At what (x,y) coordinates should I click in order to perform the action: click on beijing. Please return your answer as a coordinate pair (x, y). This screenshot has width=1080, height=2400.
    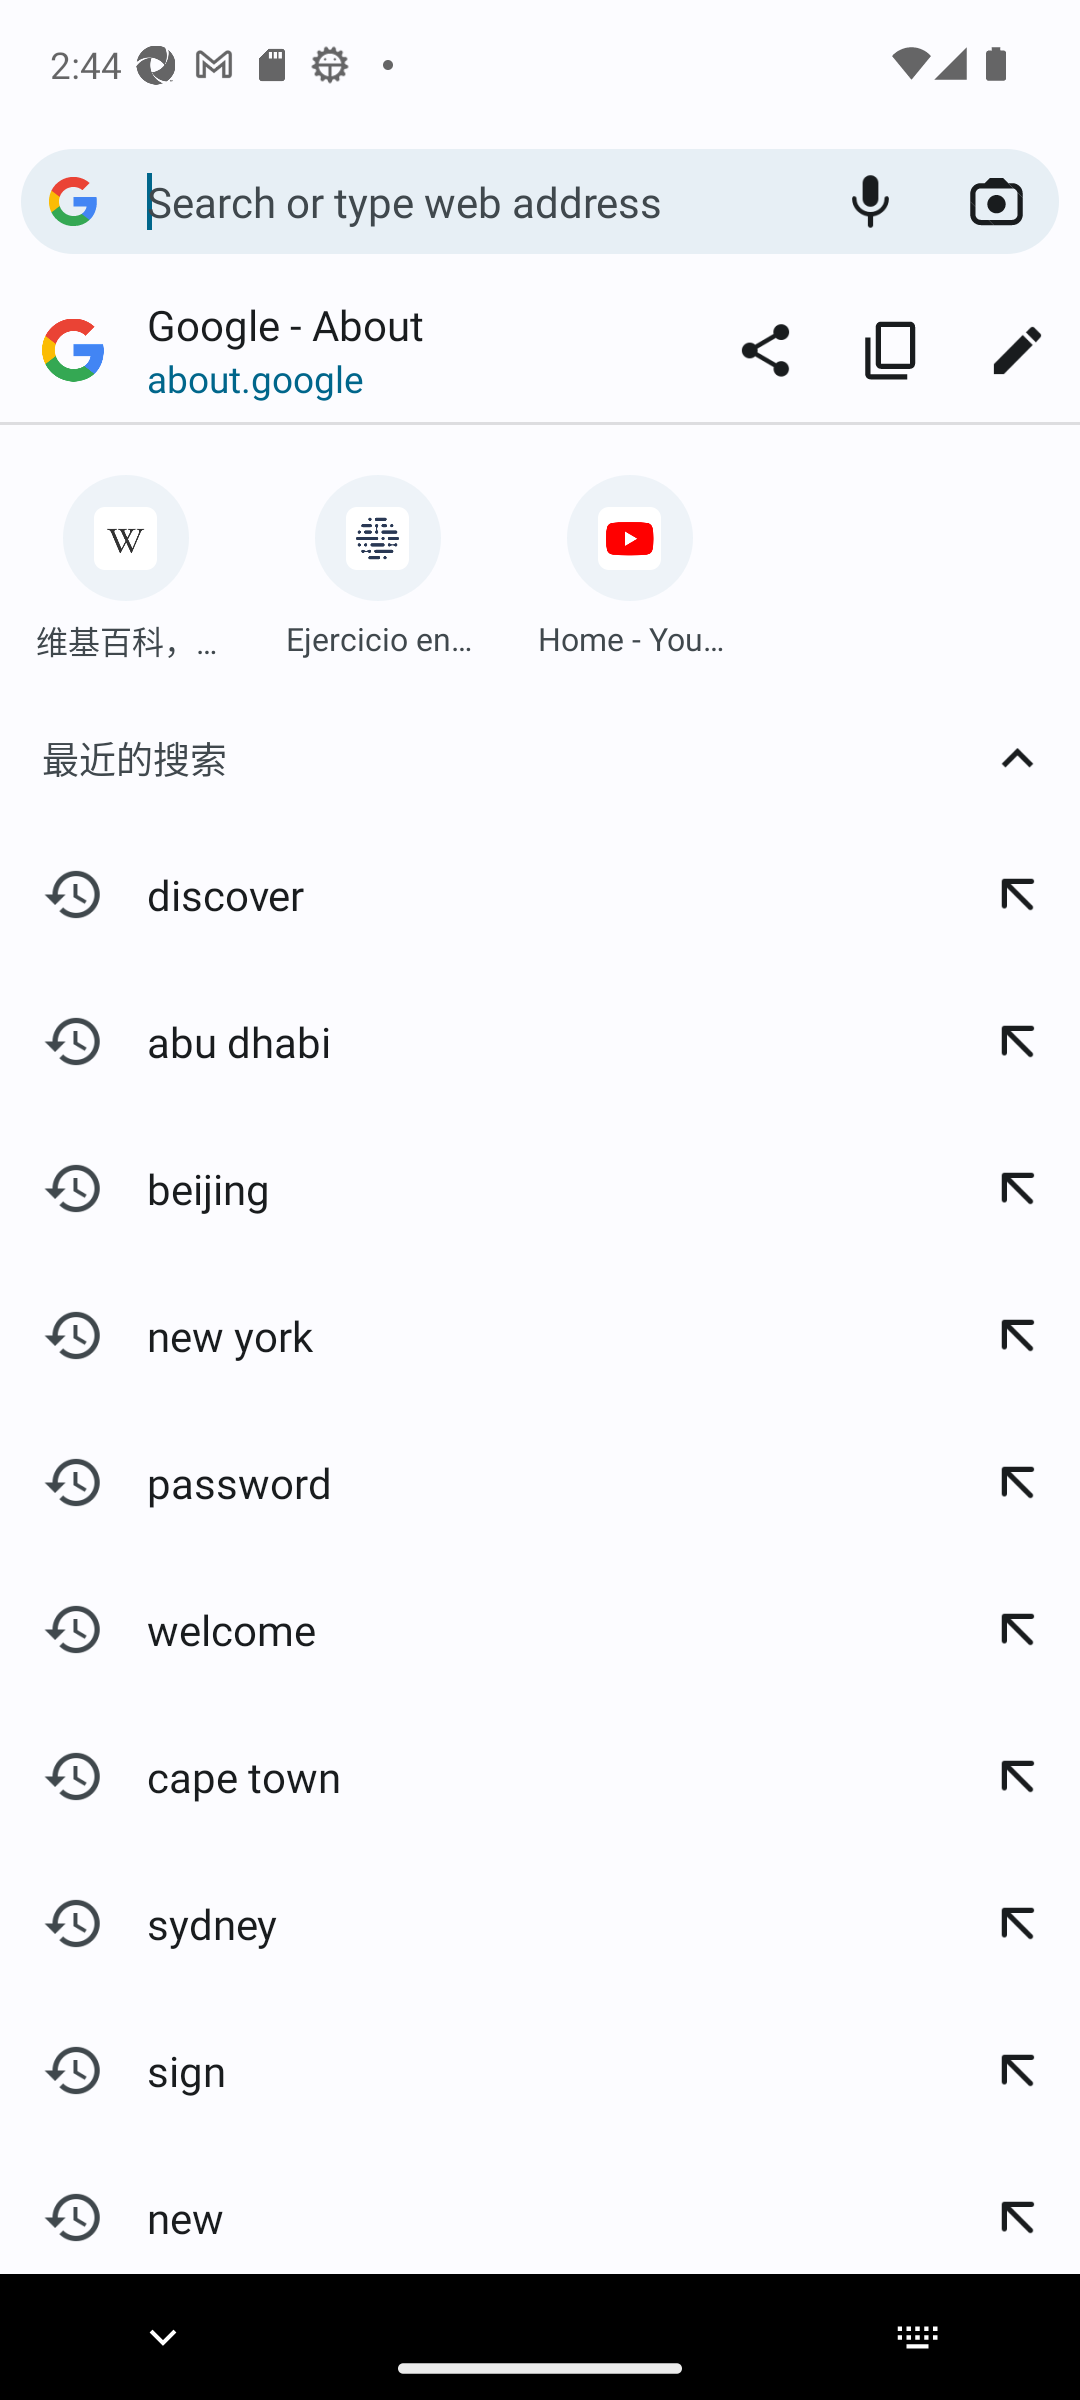
    Looking at the image, I should click on (476, 1189).